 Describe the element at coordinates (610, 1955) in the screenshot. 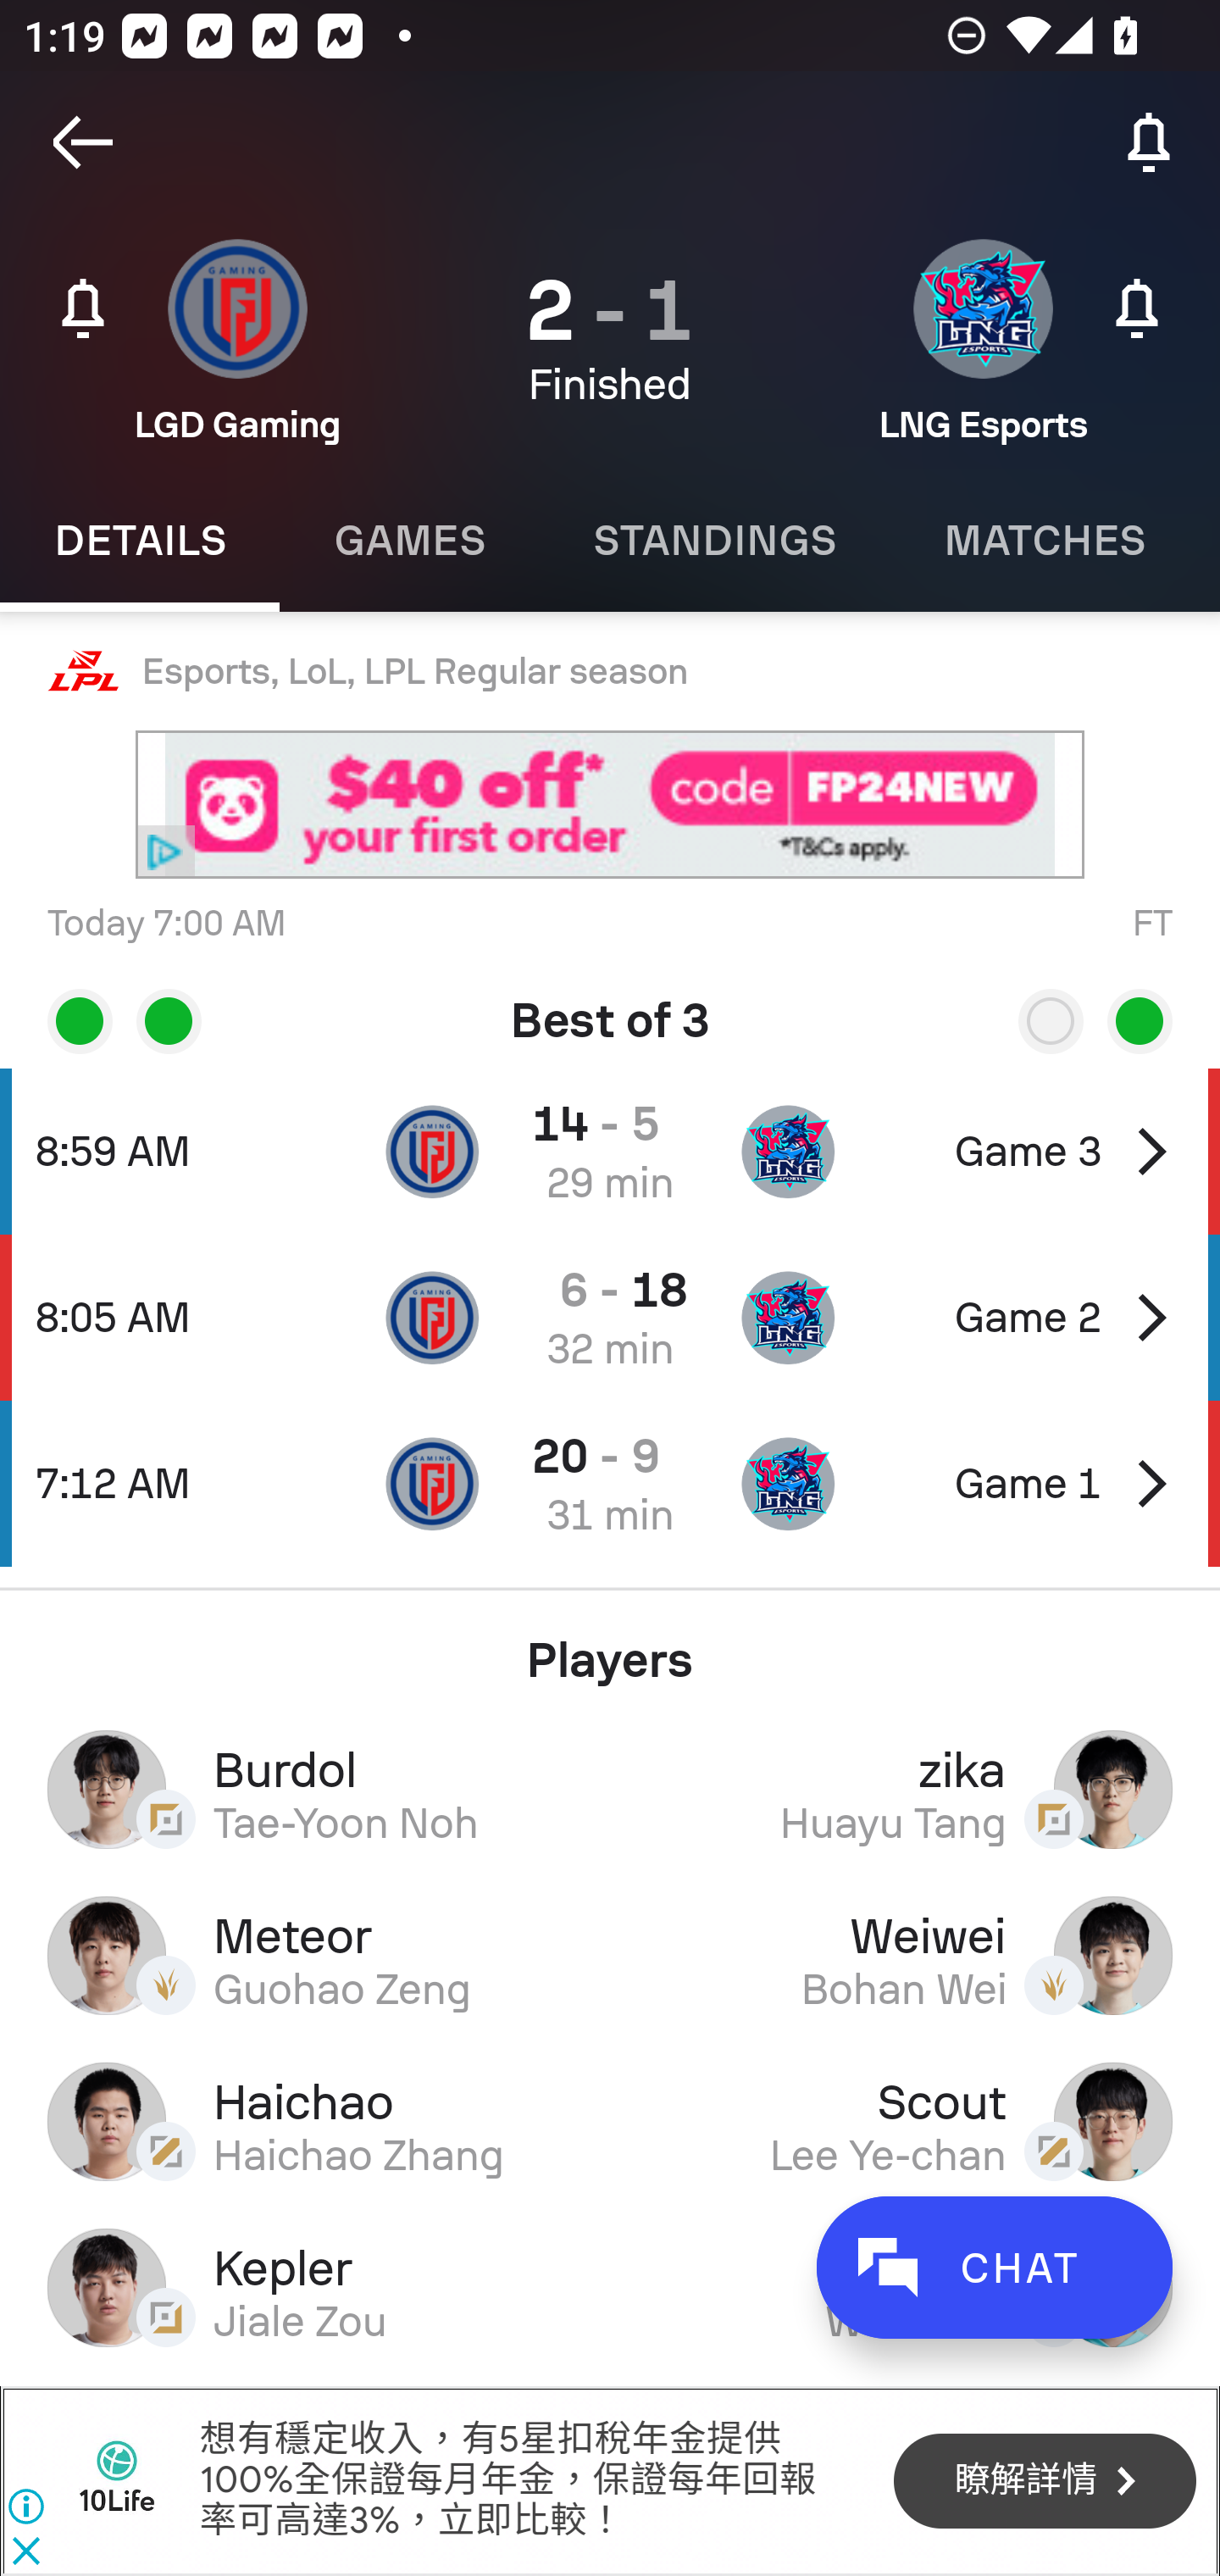

I see `Meteor Weiwei Guohao Zeng Bohan Wei` at that location.